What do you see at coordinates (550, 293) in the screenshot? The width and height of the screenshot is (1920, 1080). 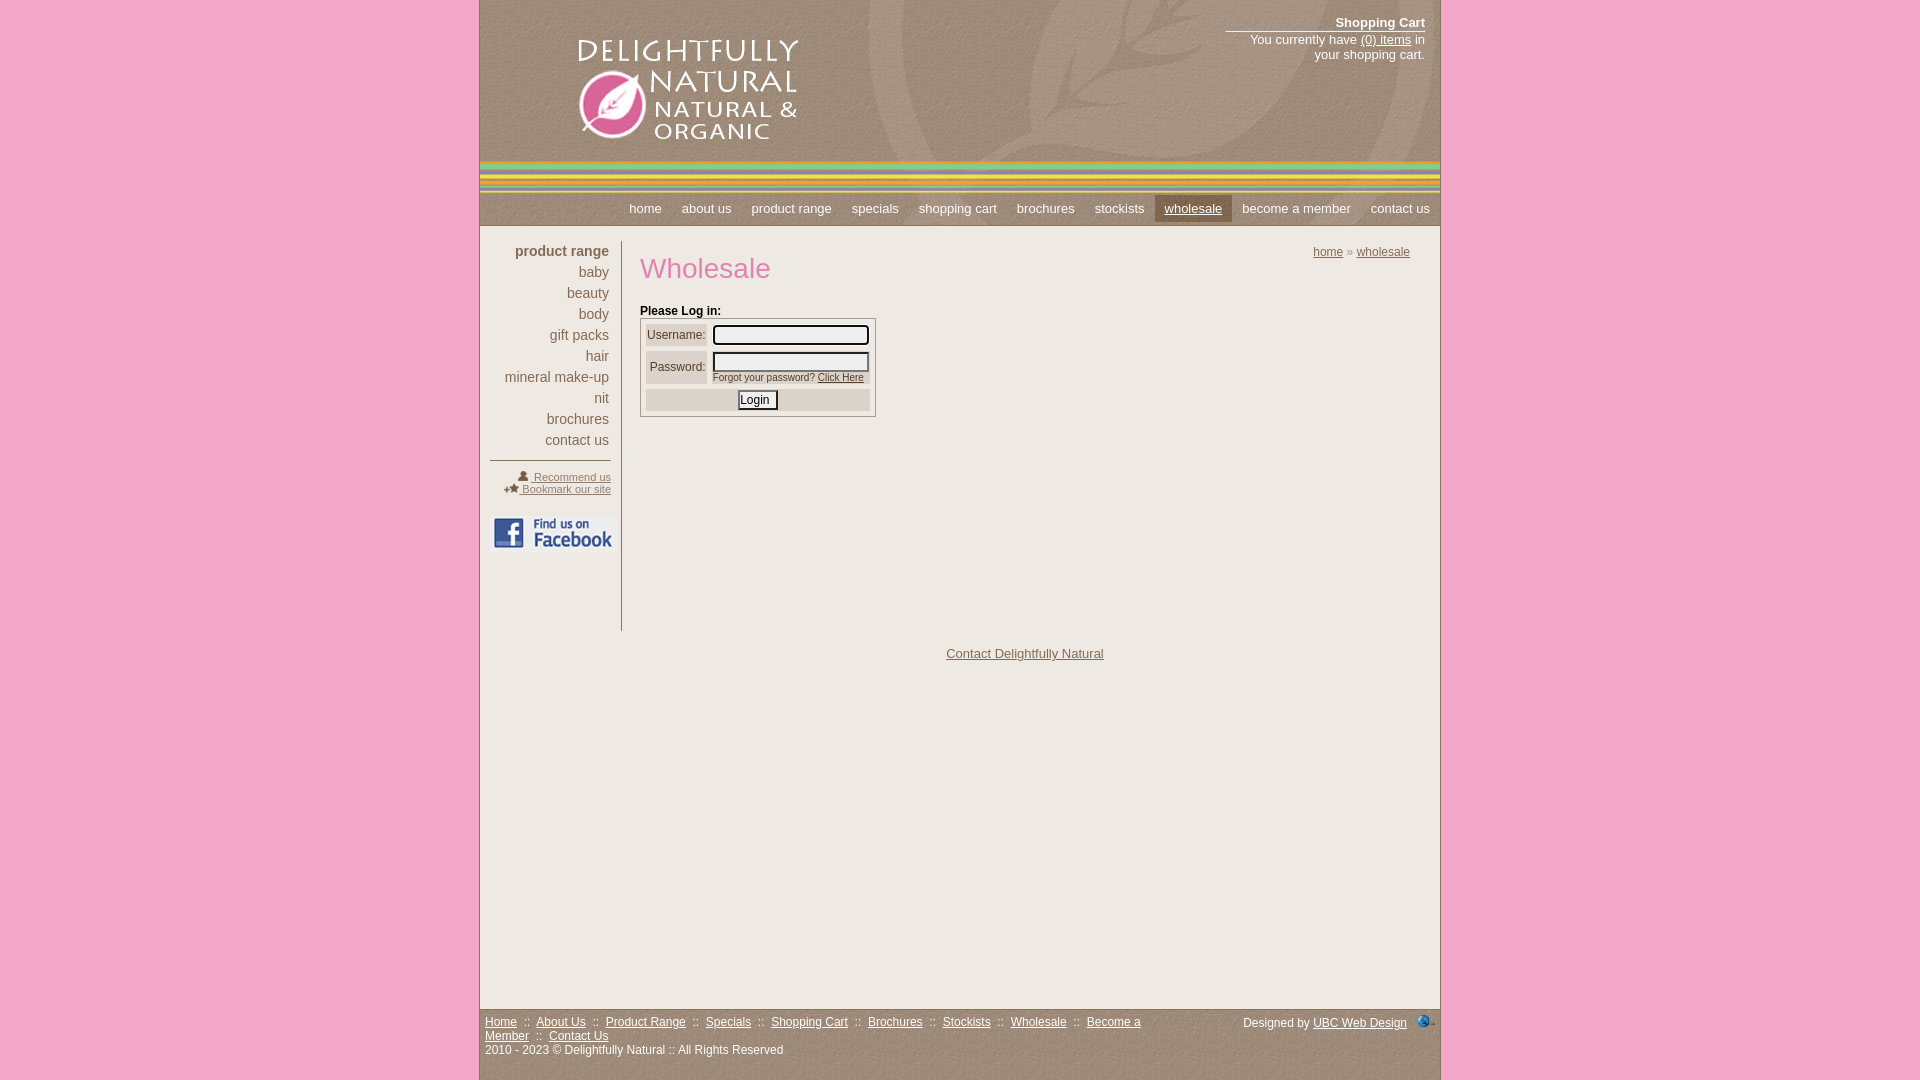 I see `beauty` at bounding box center [550, 293].